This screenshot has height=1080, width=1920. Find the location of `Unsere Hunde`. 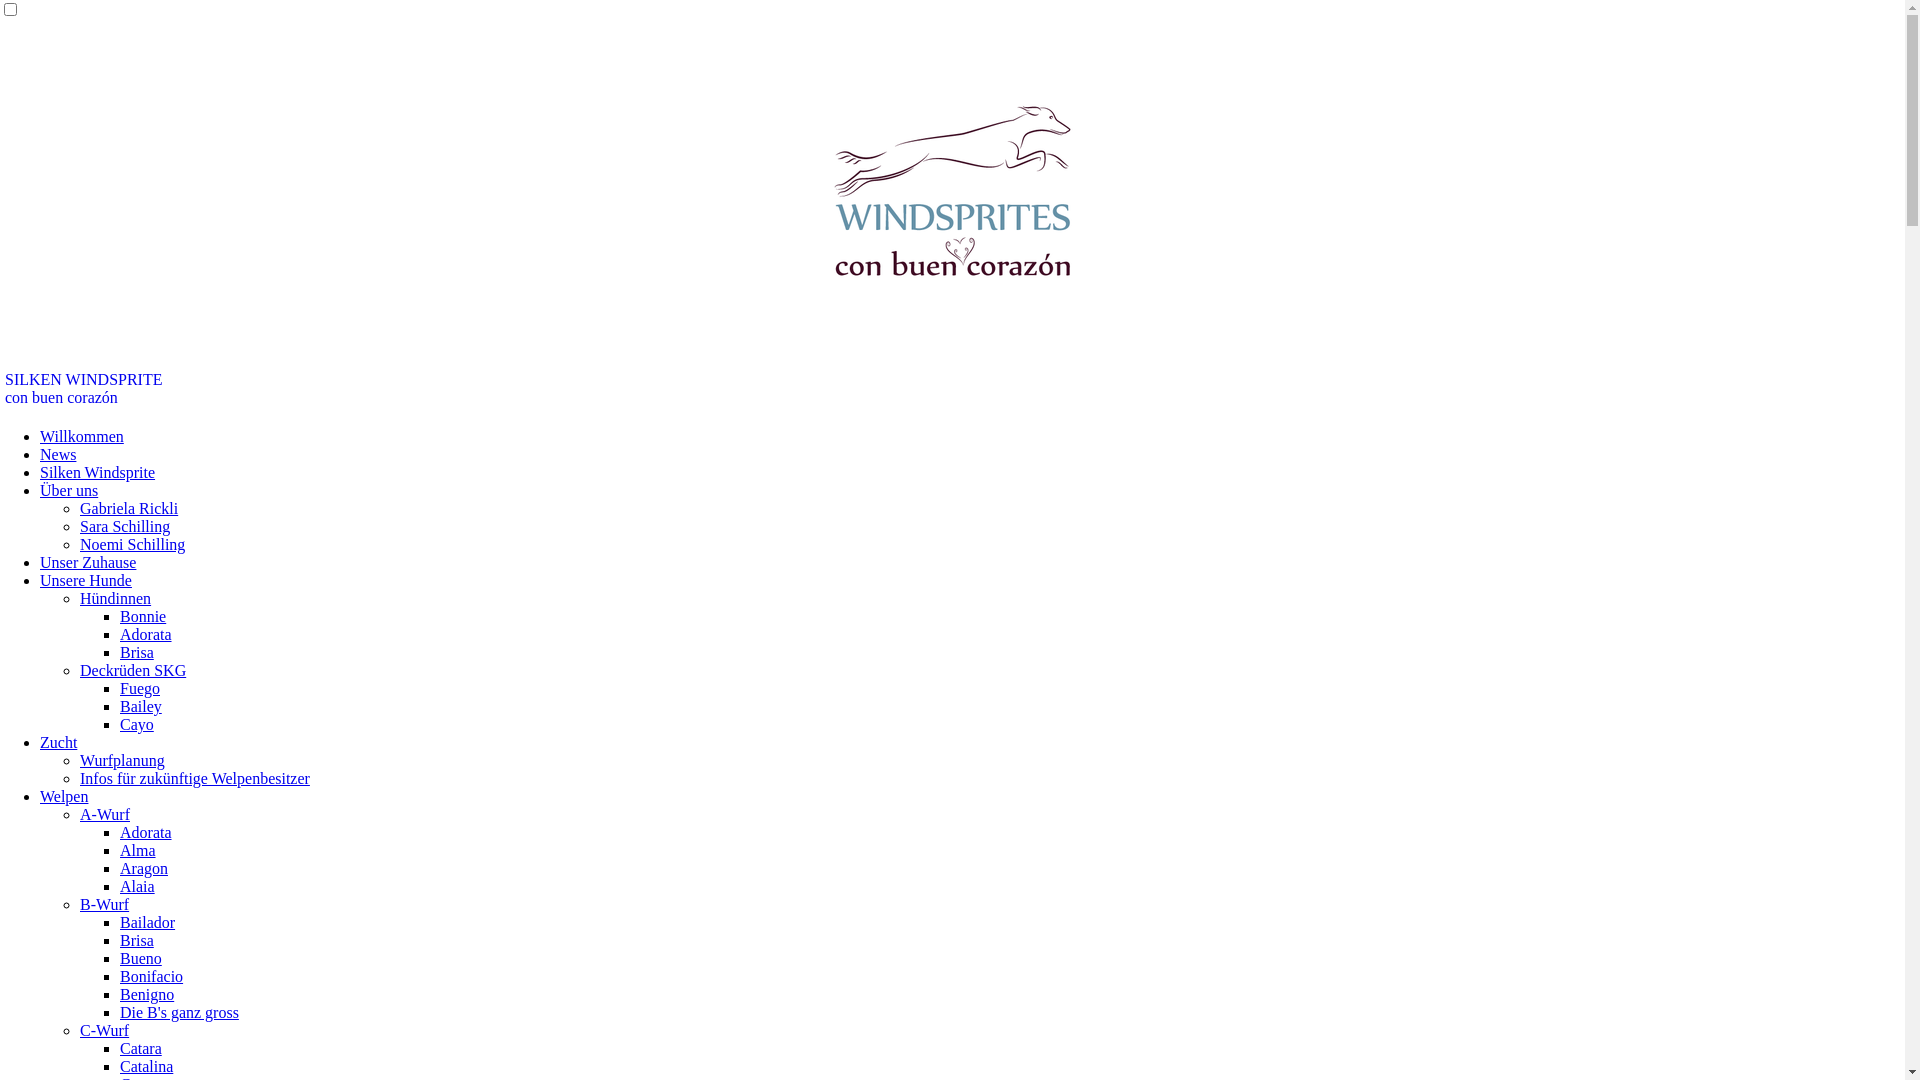

Unsere Hunde is located at coordinates (86, 580).